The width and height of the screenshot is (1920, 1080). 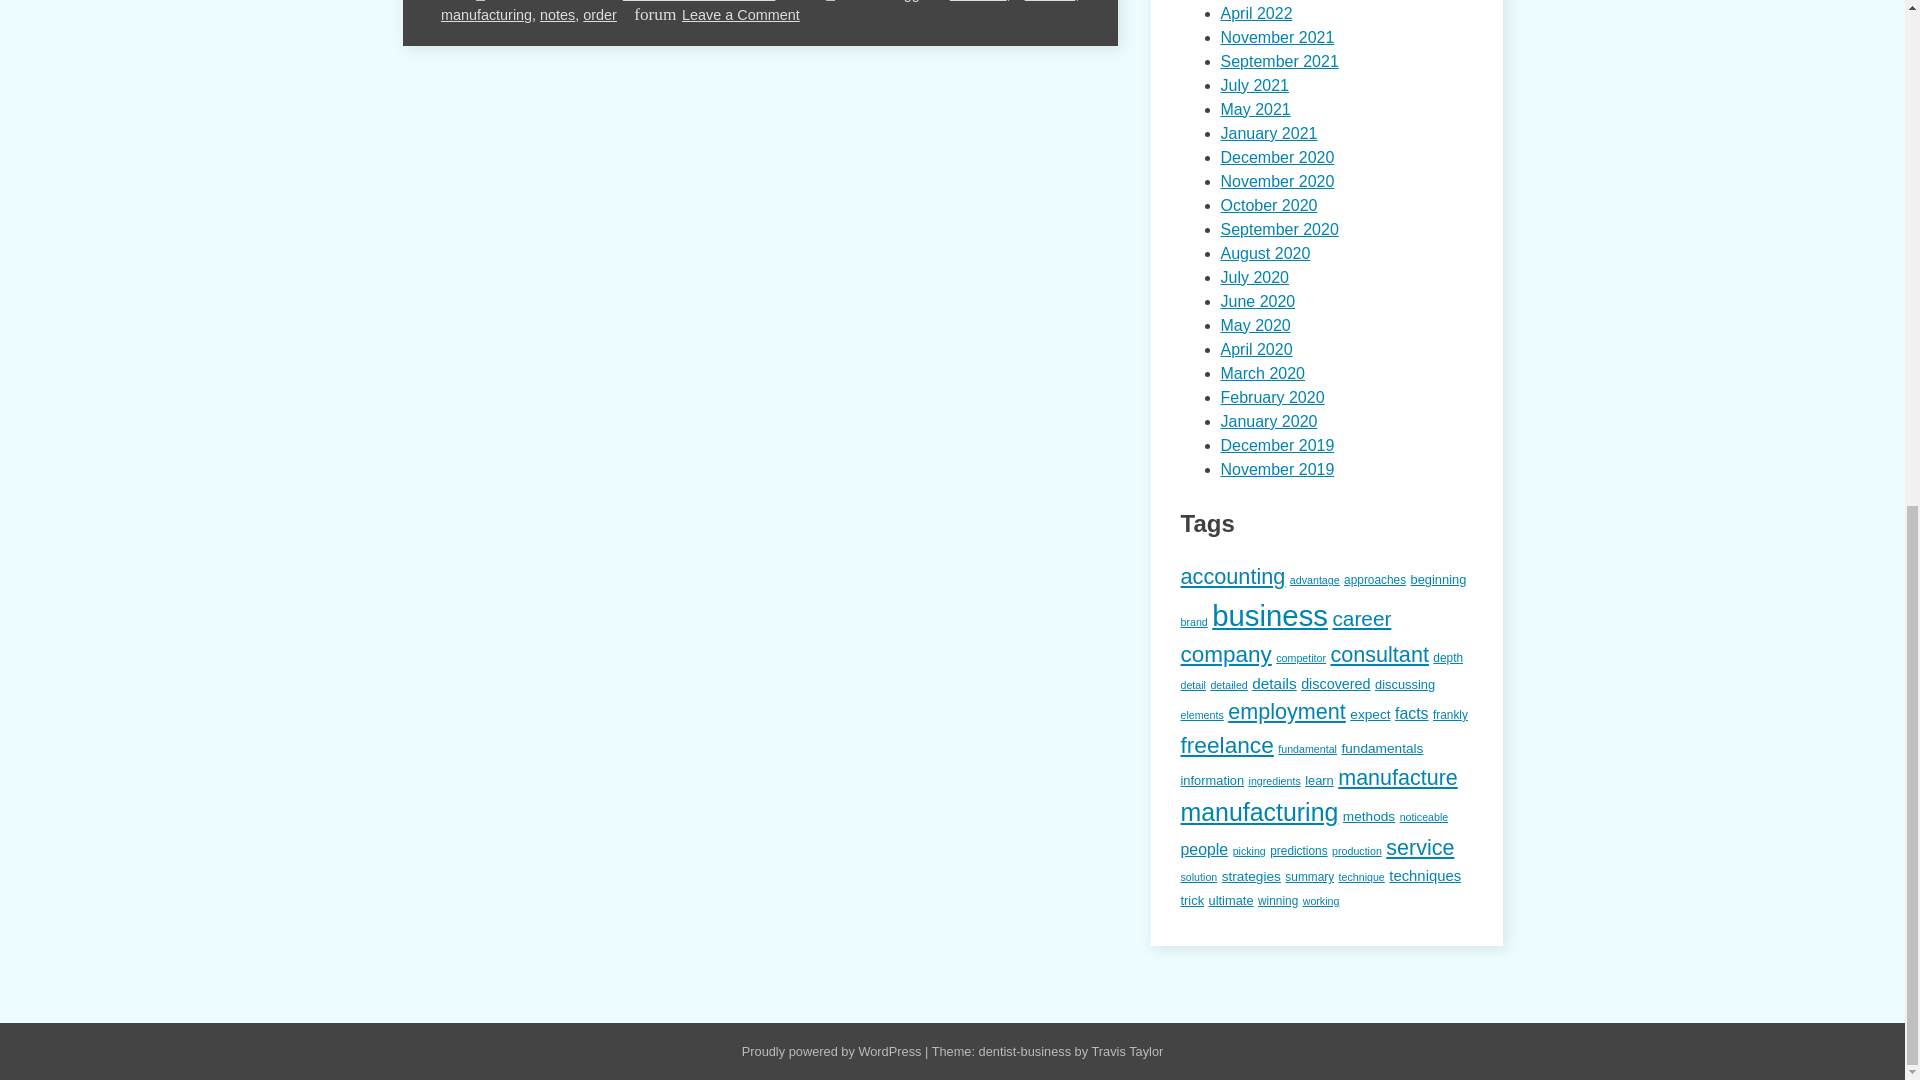 What do you see at coordinates (1254, 109) in the screenshot?
I see `May 2021` at bounding box center [1254, 109].